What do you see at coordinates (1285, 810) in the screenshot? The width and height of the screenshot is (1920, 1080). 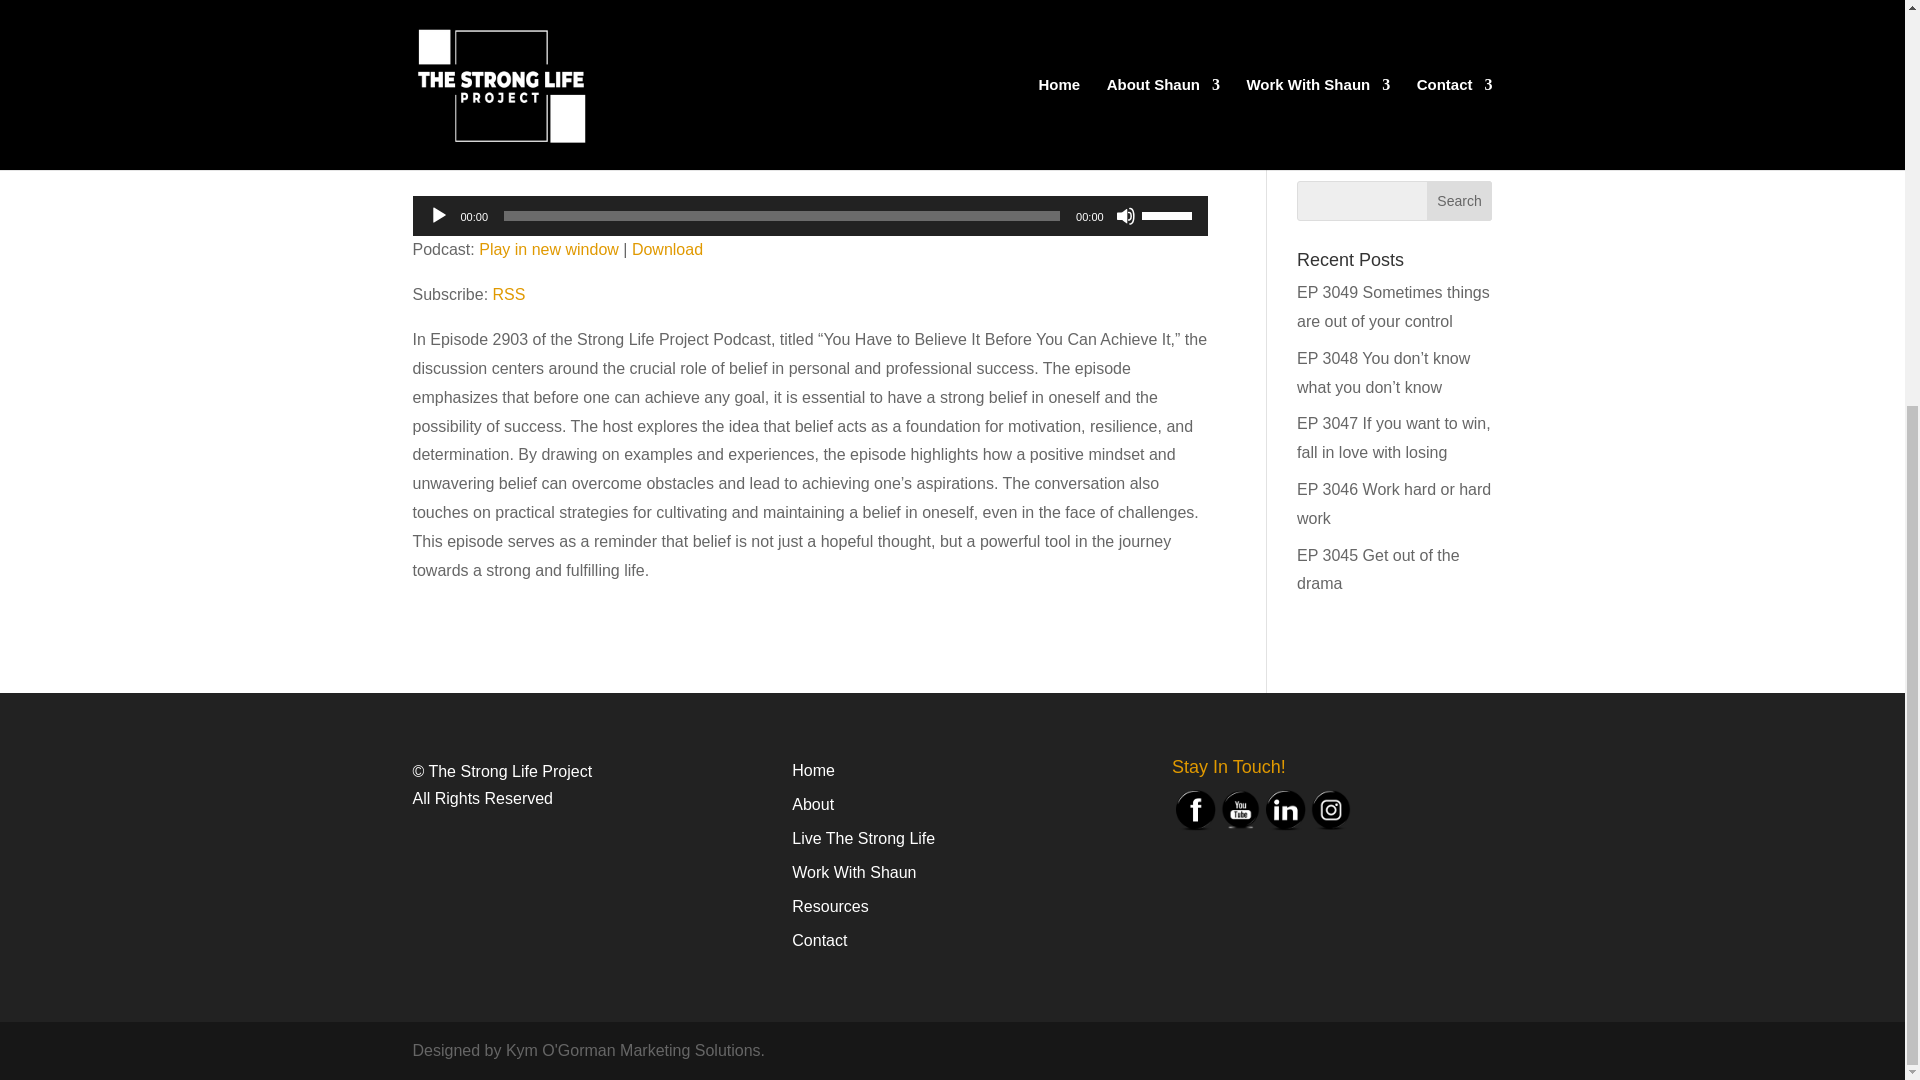 I see `LinkedIn` at bounding box center [1285, 810].